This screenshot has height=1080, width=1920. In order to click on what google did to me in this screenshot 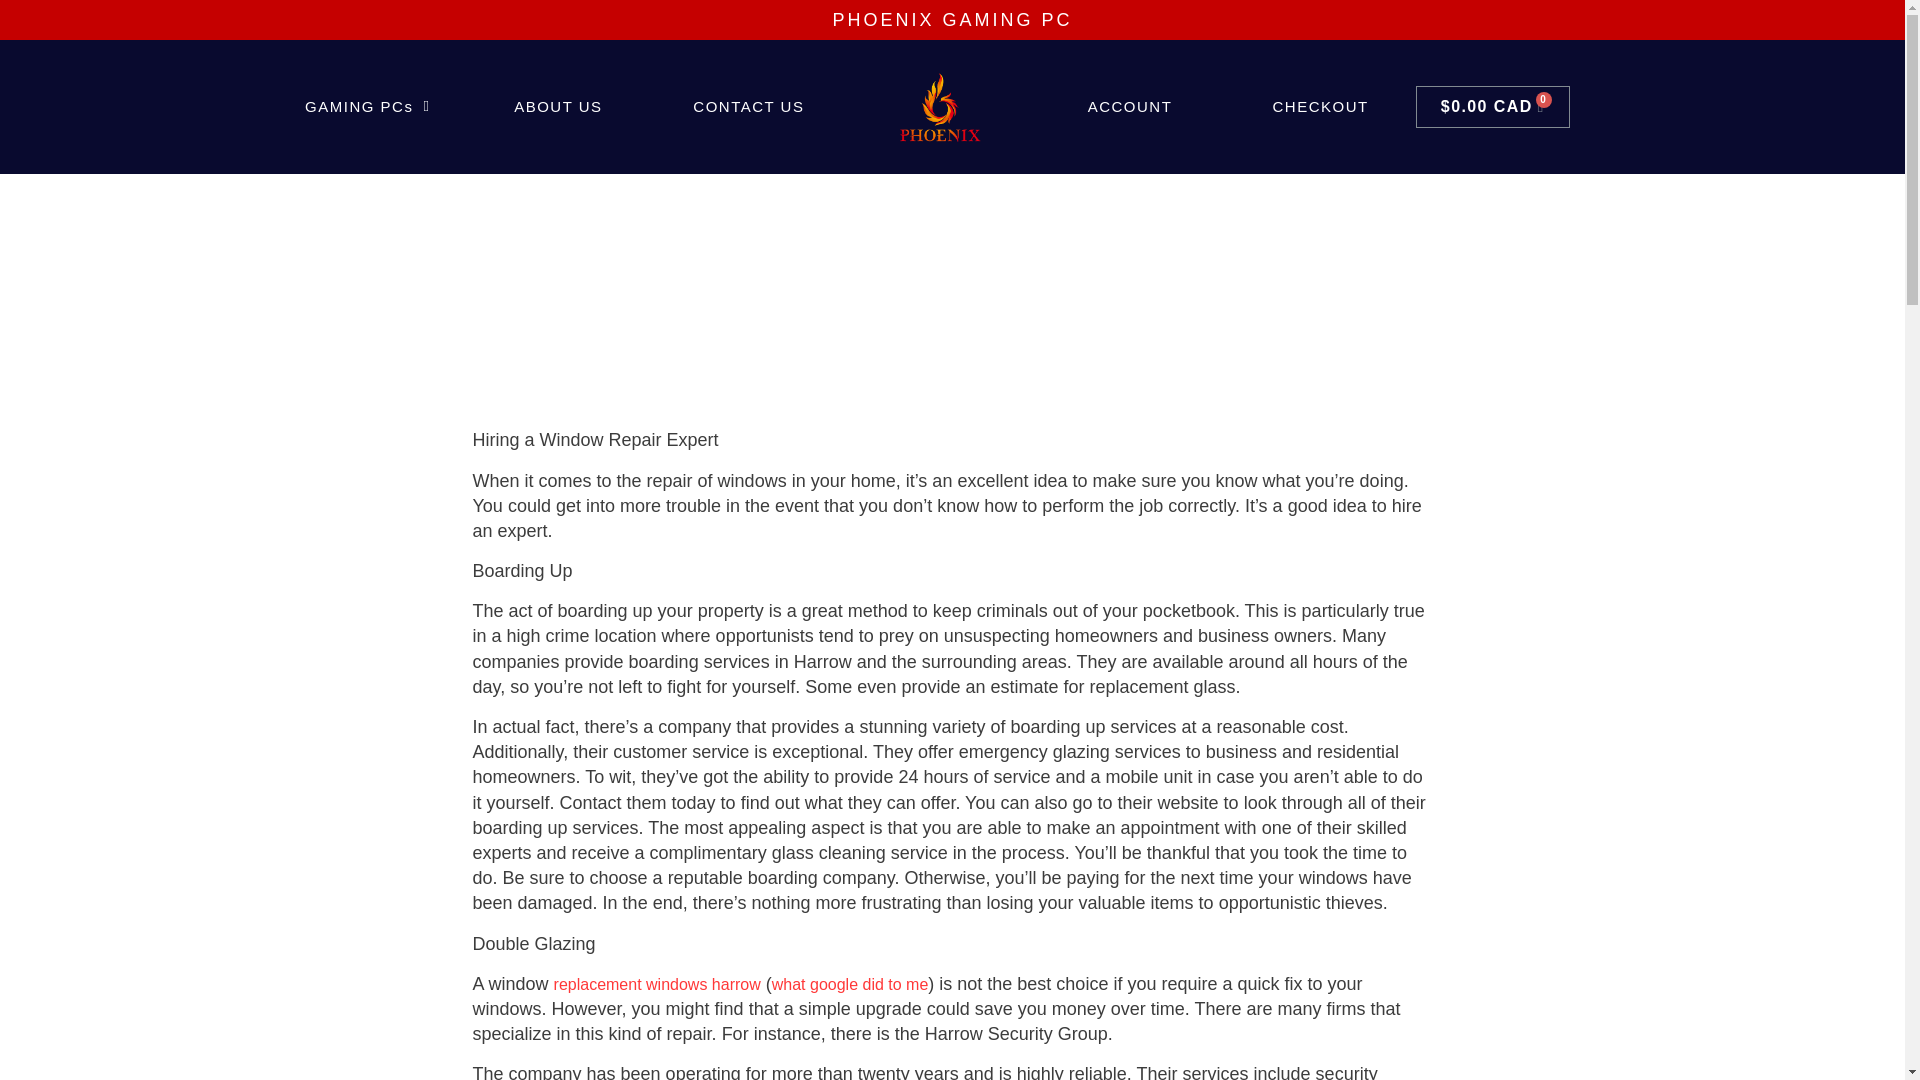, I will do `click(850, 984)`.